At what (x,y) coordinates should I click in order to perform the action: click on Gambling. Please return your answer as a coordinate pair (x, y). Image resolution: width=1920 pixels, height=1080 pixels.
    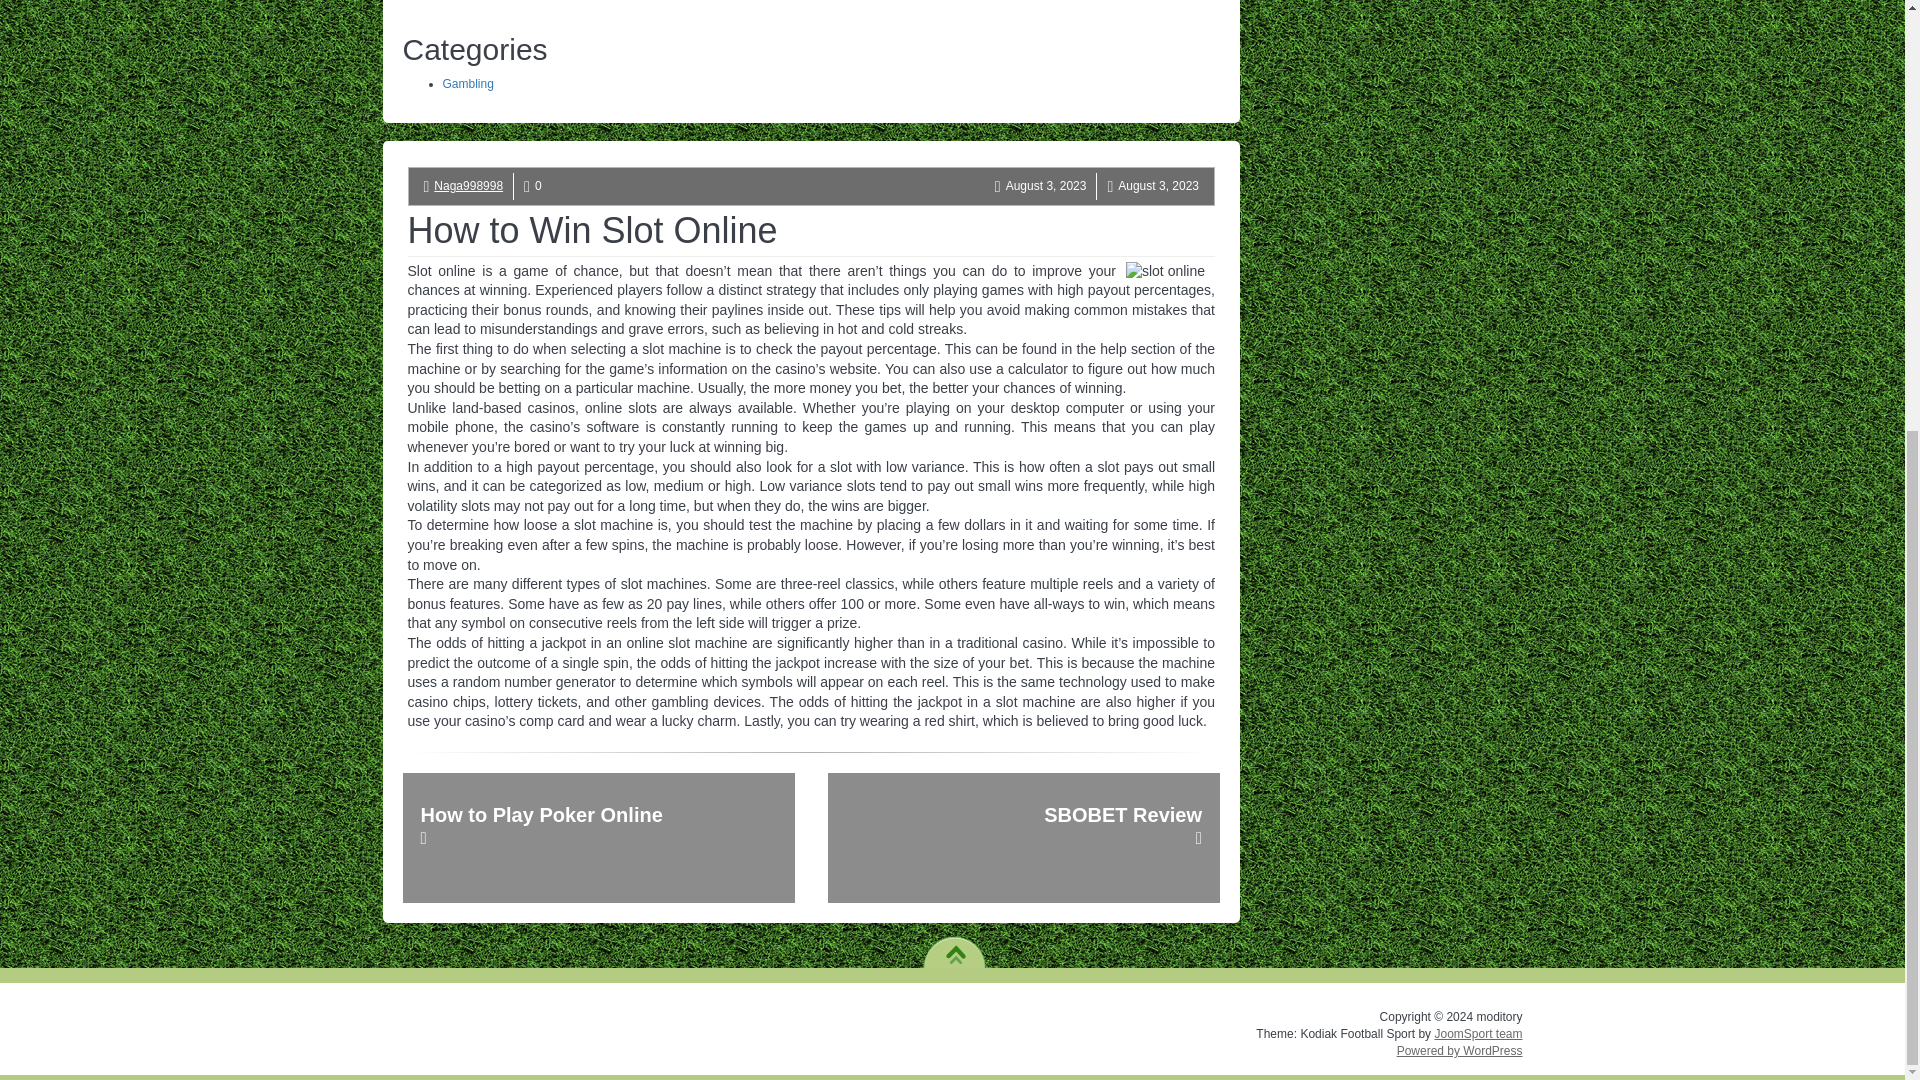
    Looking at the image, I should click on (467, 83).